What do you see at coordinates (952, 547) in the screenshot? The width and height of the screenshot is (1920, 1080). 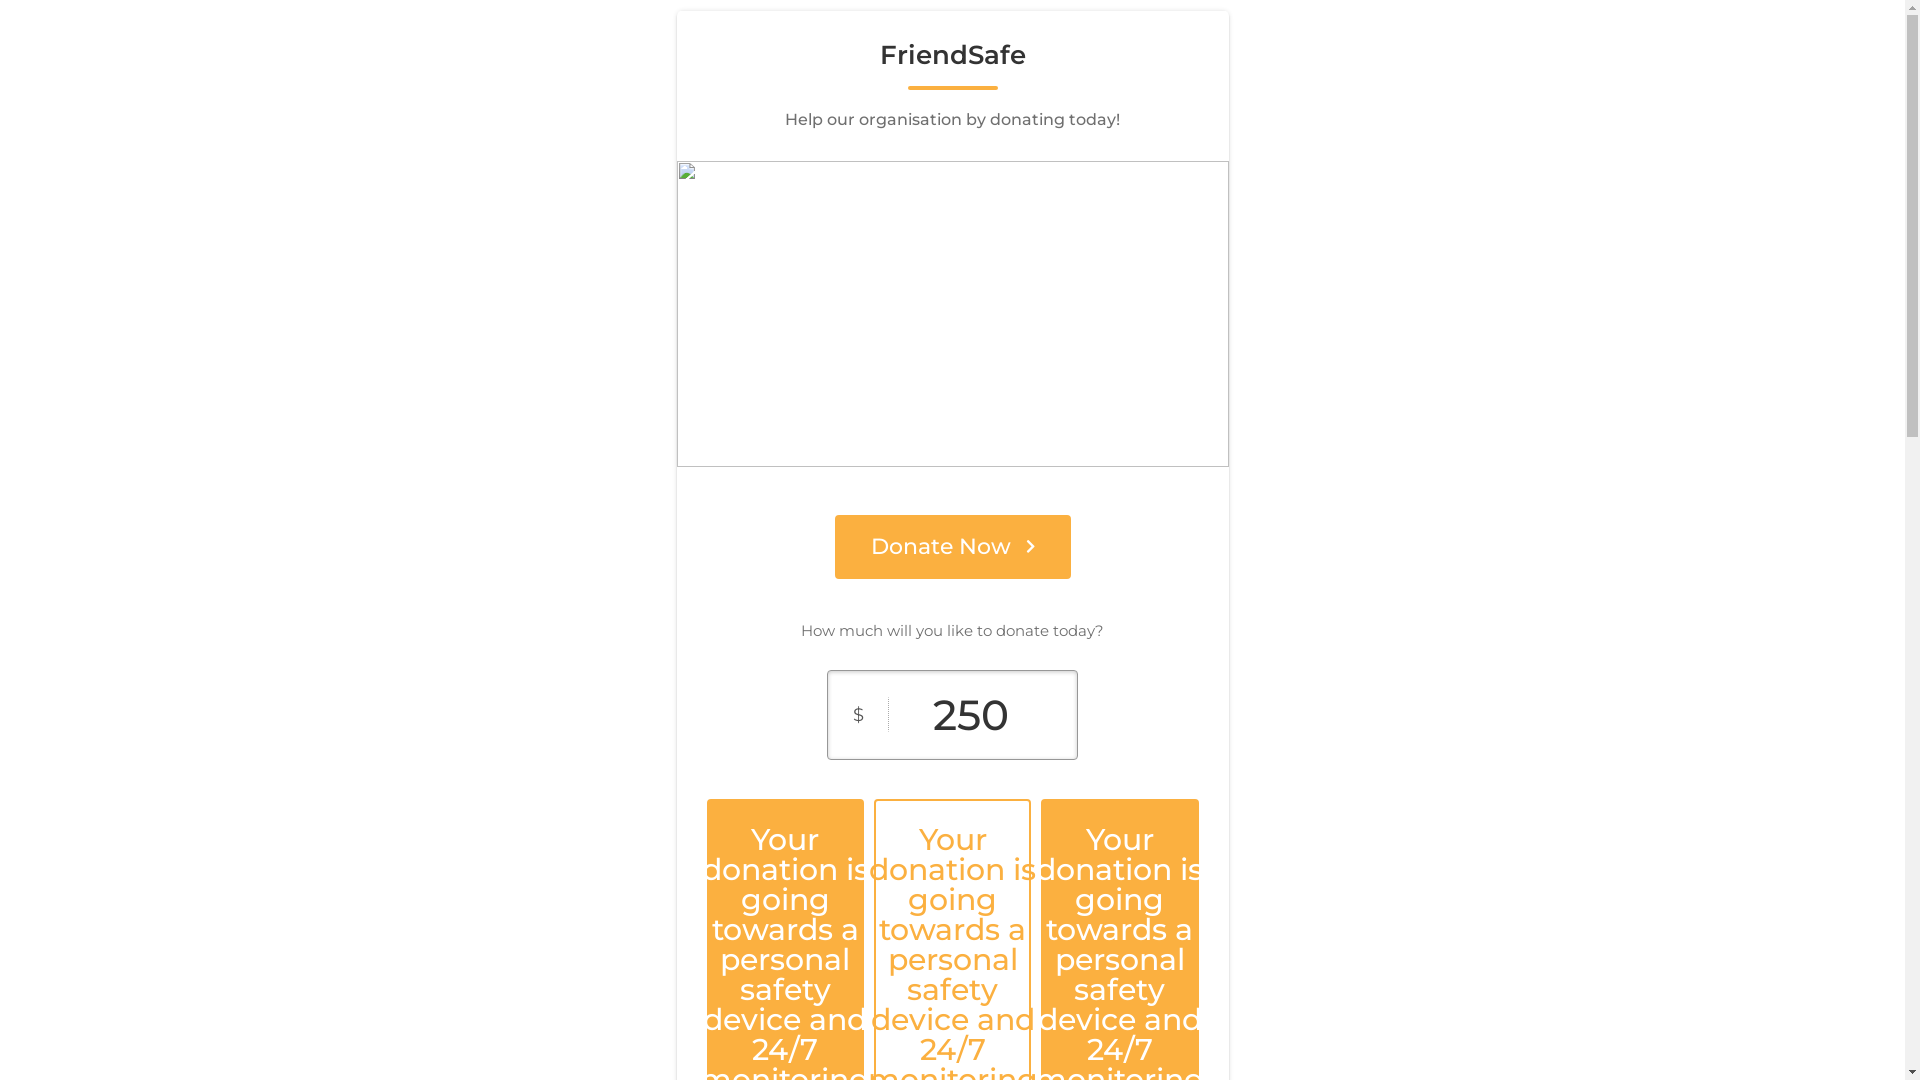 I see `Donate Now` at bounding box center [952, 547].